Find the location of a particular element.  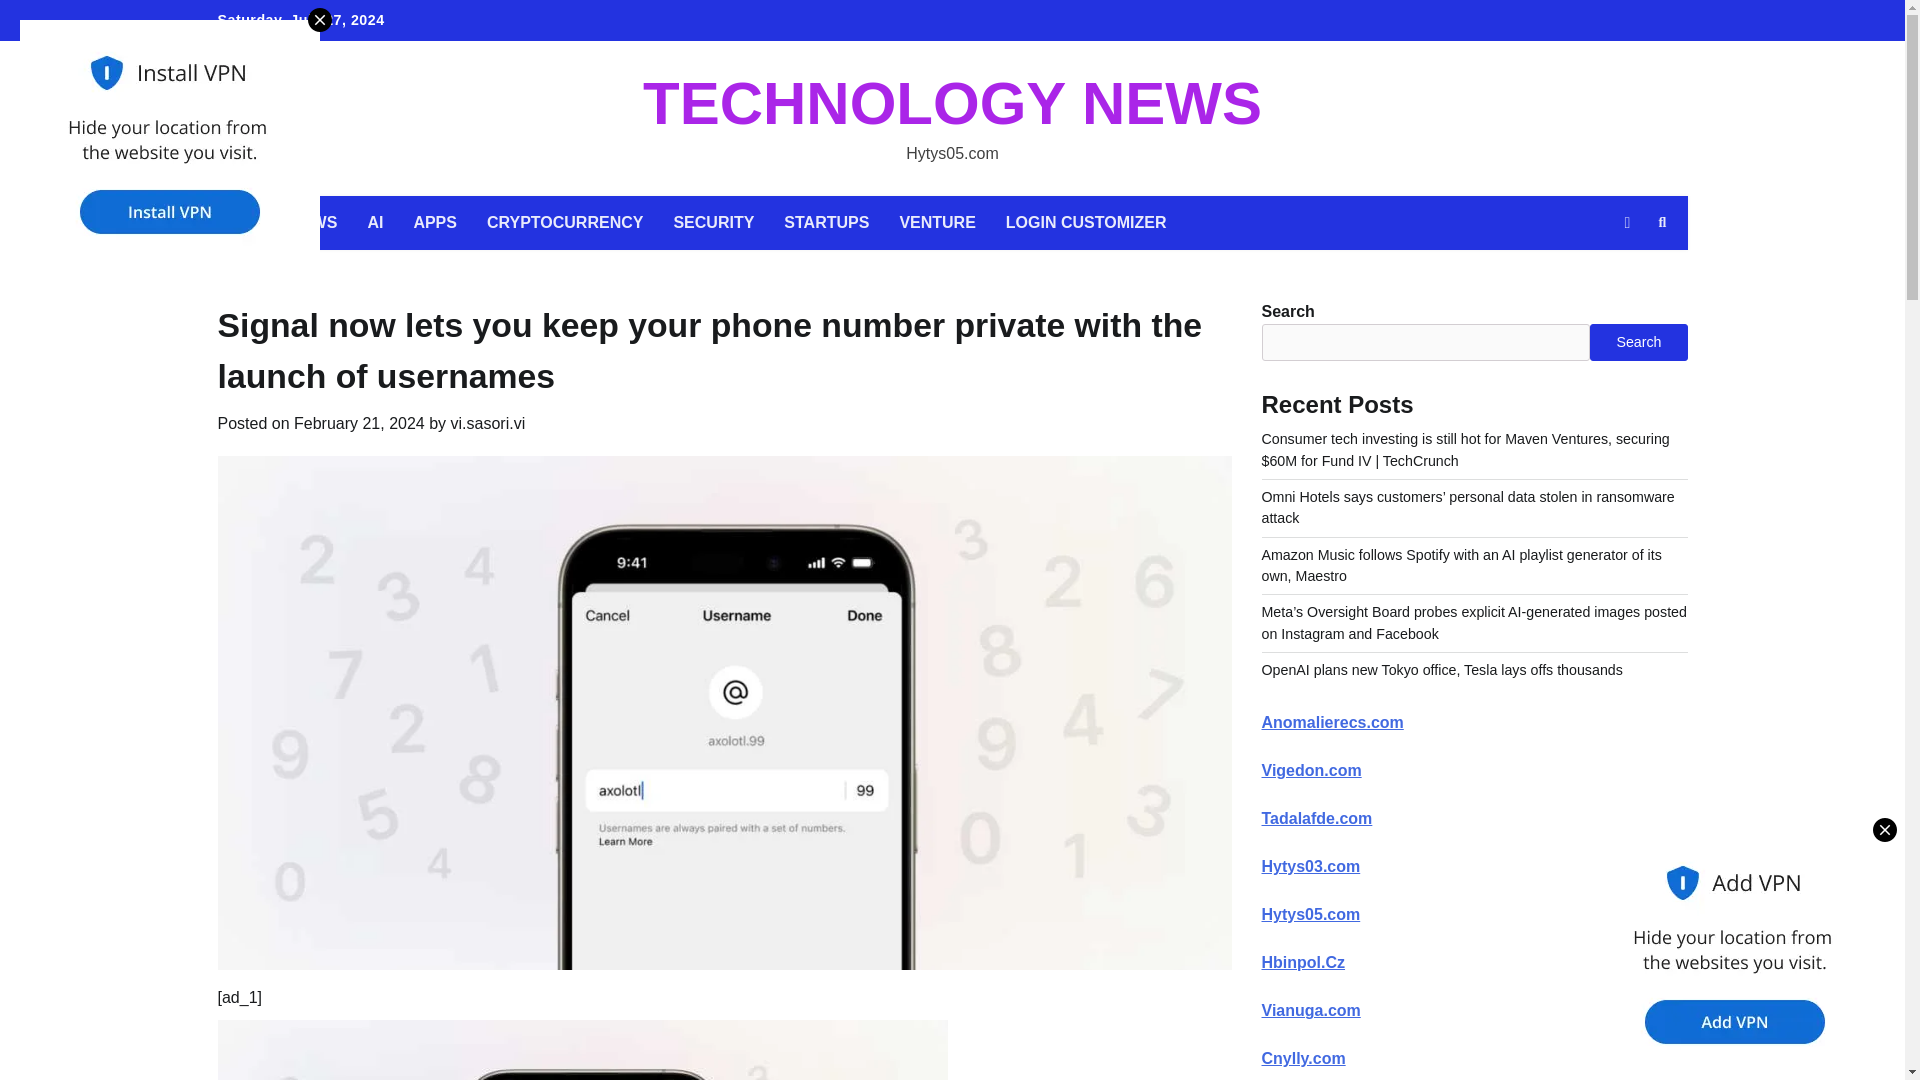

Security is located at coordinates (1542, 21).